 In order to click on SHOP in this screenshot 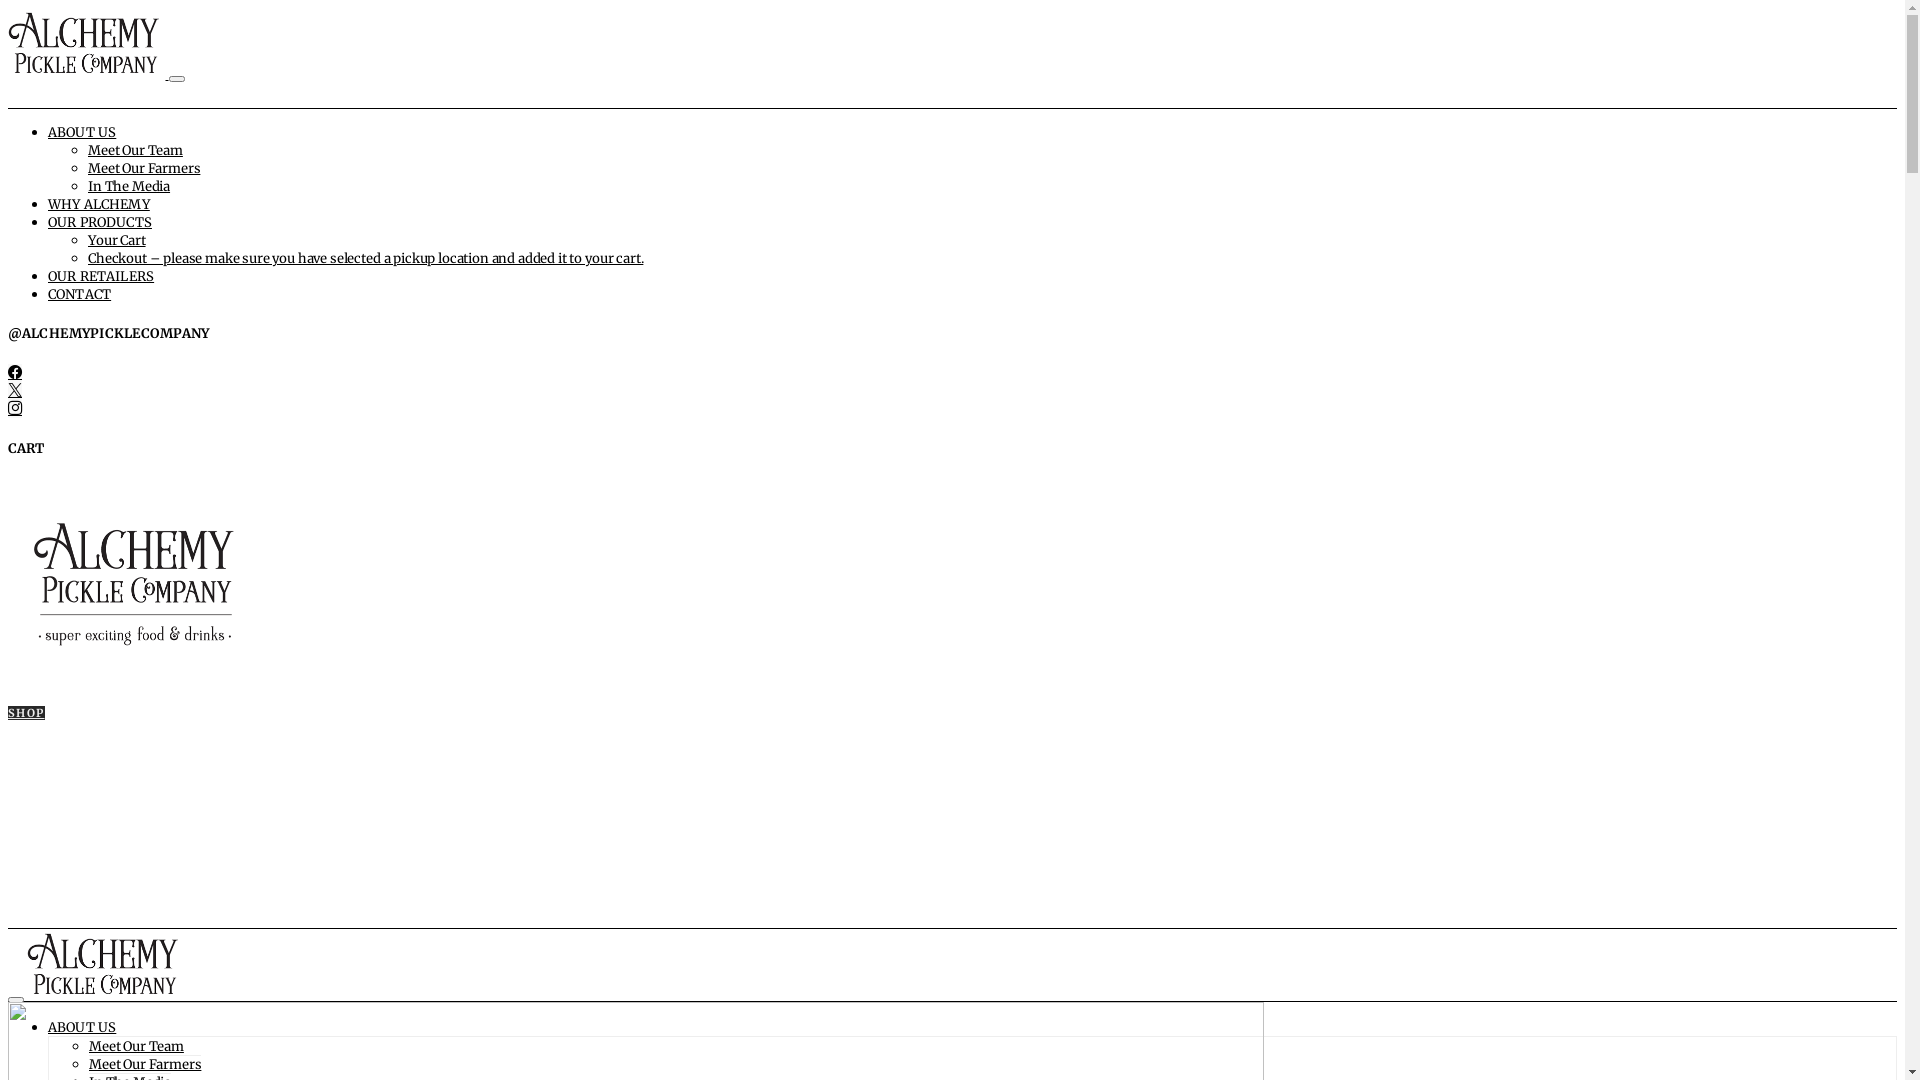, I will do `click(26, 713)`.